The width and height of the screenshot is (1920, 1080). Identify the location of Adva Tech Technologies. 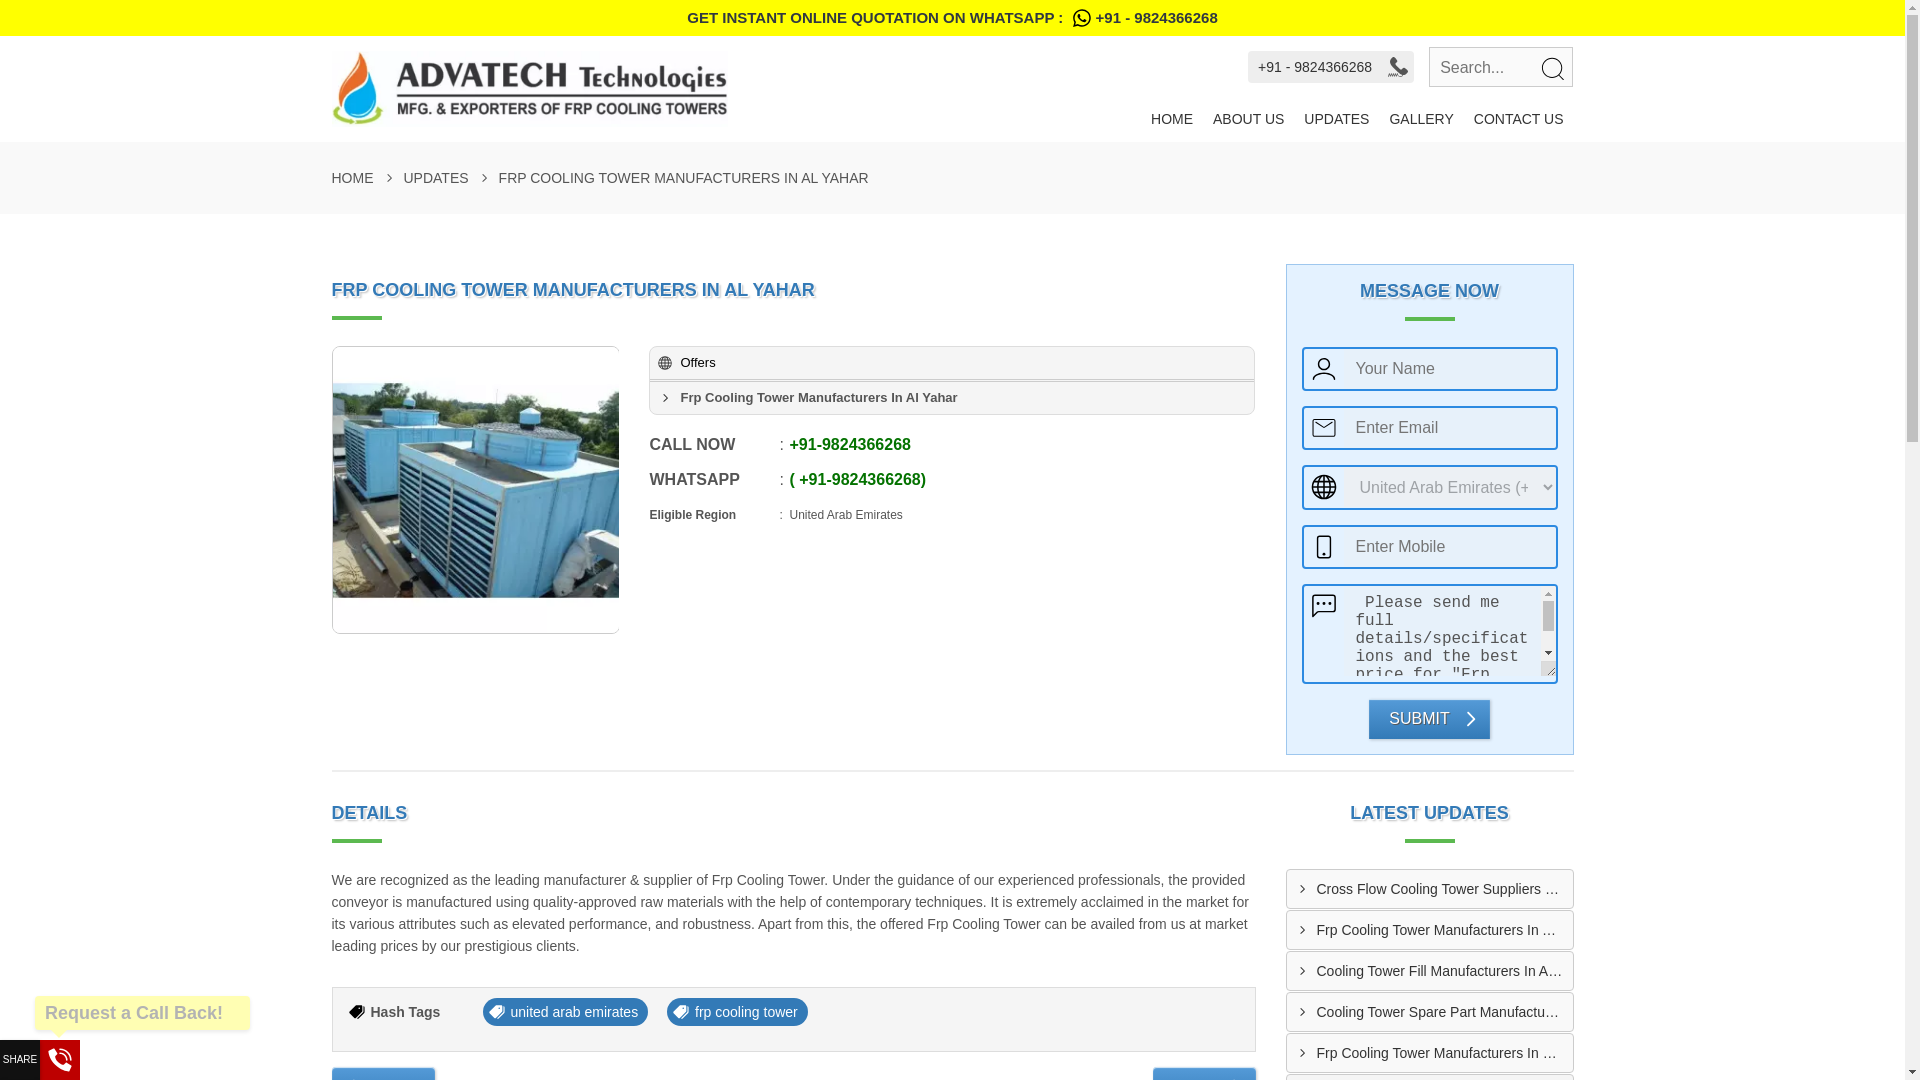
(736, 88).